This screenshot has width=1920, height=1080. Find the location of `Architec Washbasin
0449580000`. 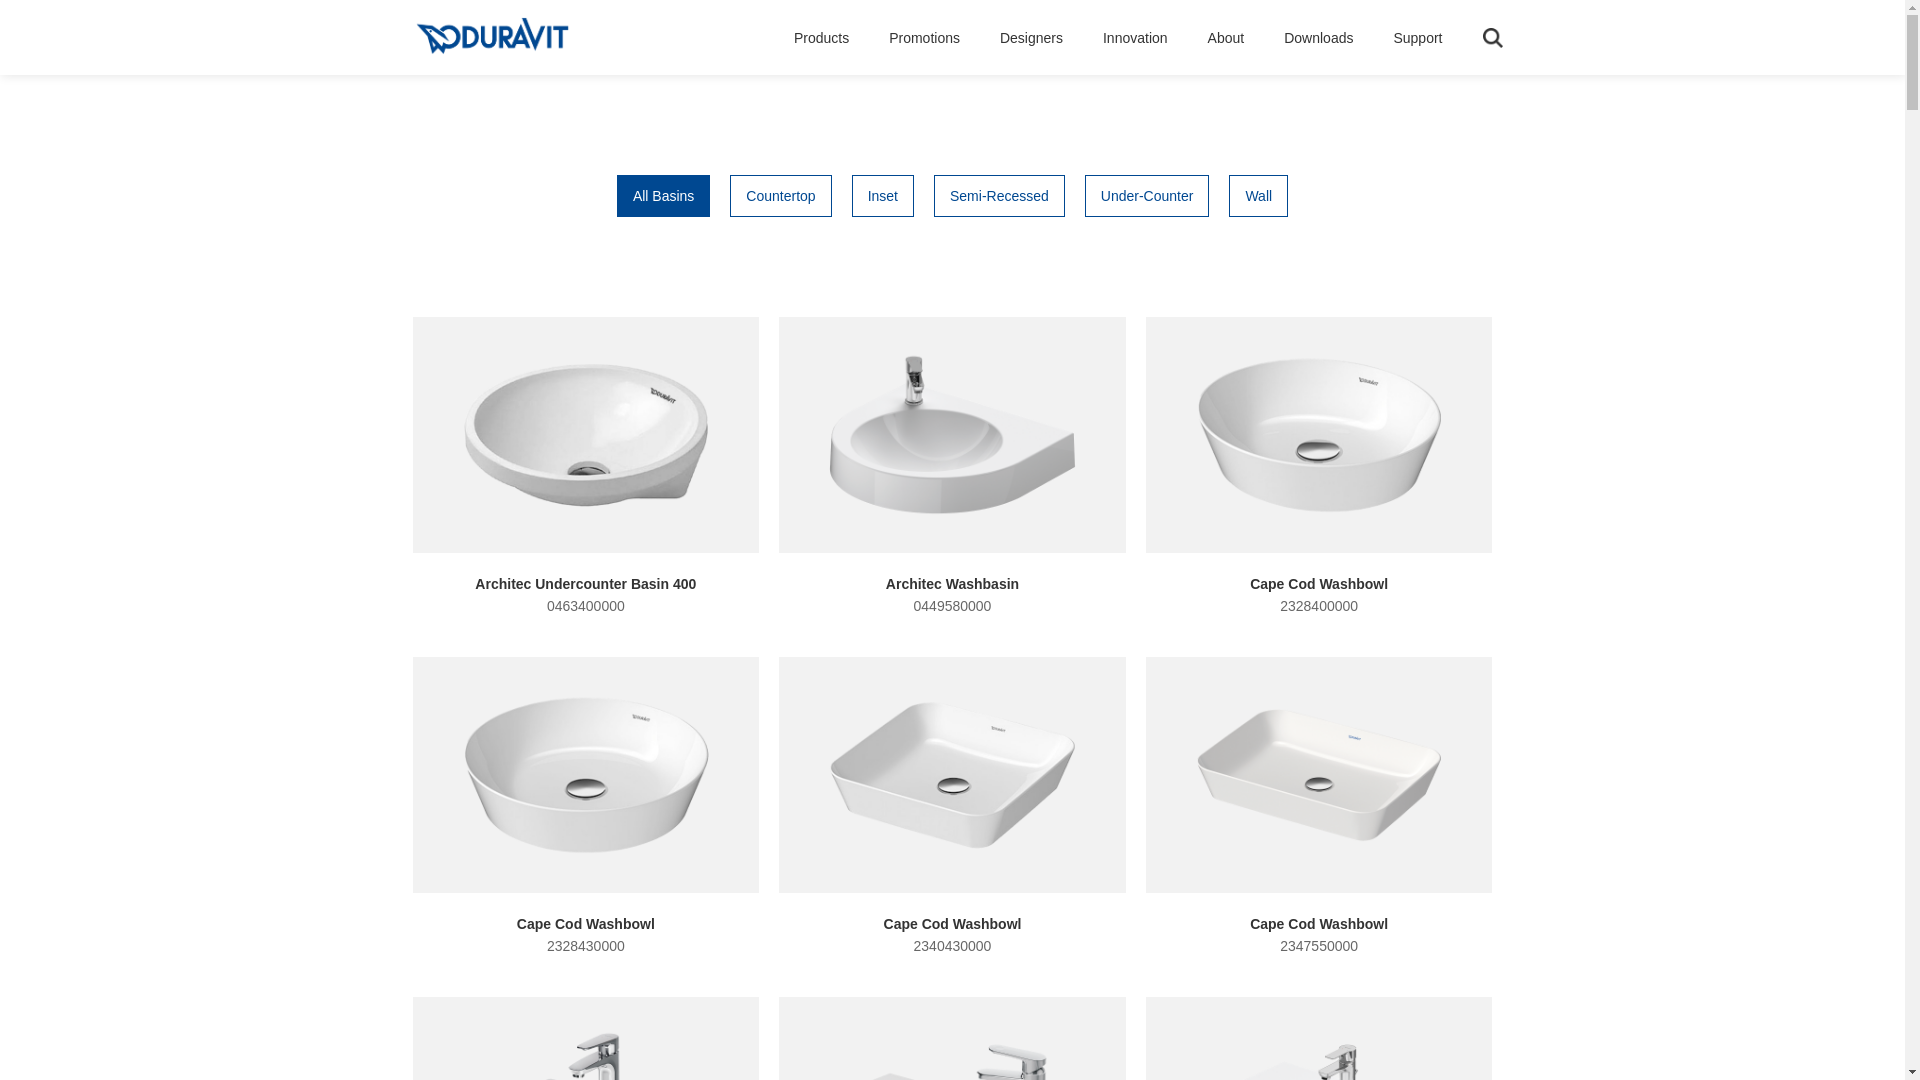

Architec Washbasin
0449580000 is located at coordinates (952, 467).